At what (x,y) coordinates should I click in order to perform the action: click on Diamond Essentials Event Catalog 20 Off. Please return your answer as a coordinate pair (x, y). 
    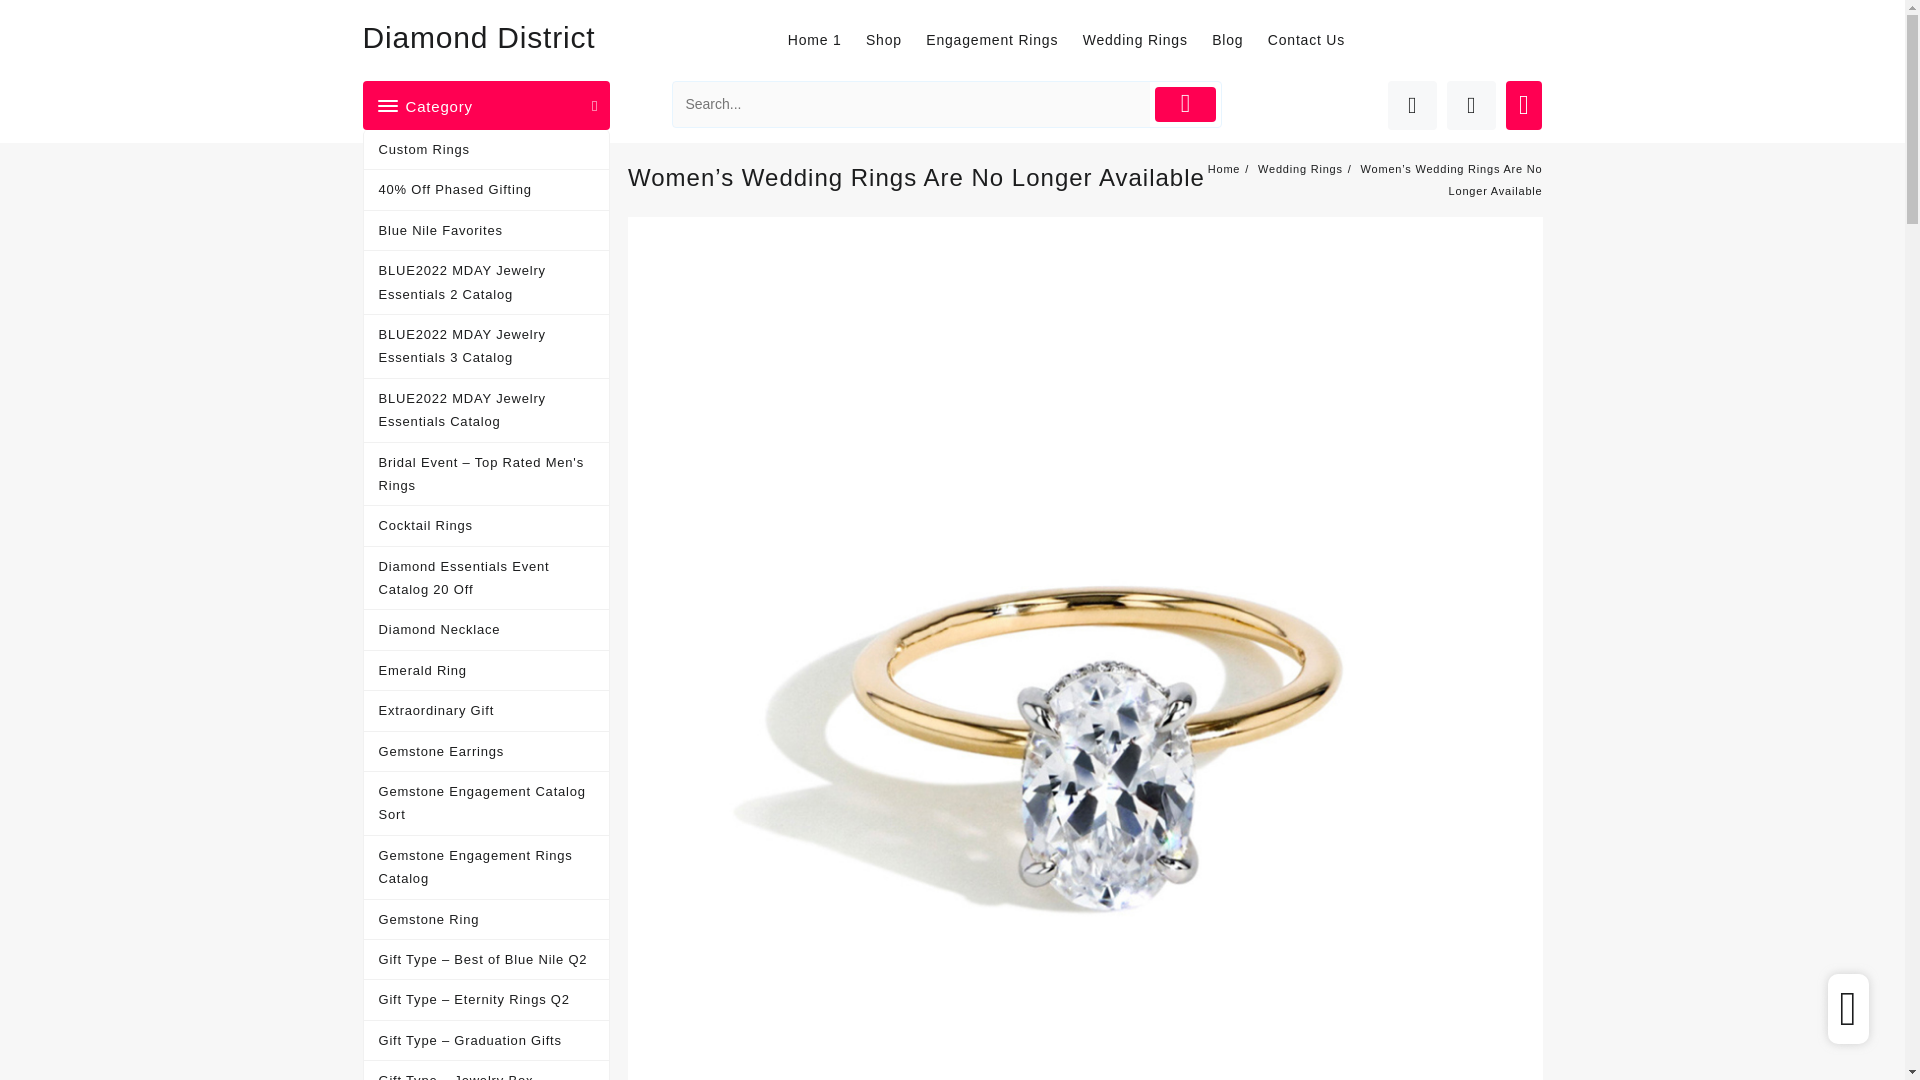
    Looking at the image, I should click on (487, 578).